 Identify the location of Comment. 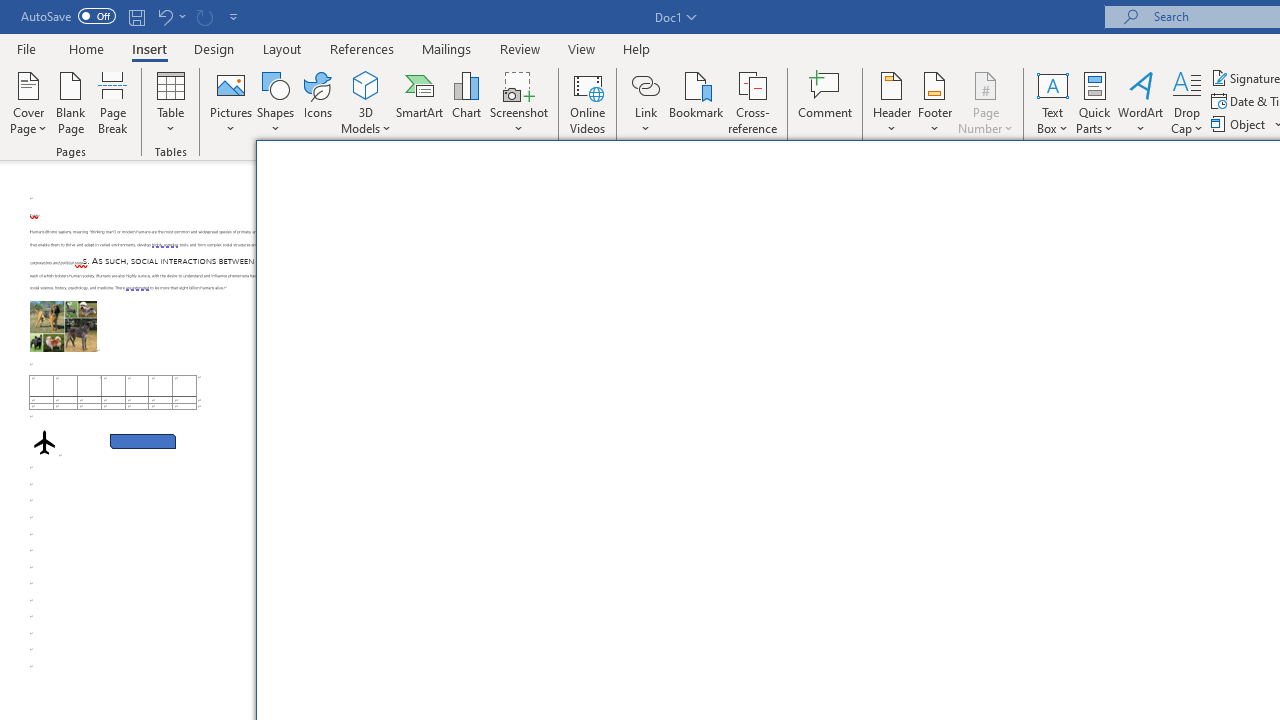
(826, 102).